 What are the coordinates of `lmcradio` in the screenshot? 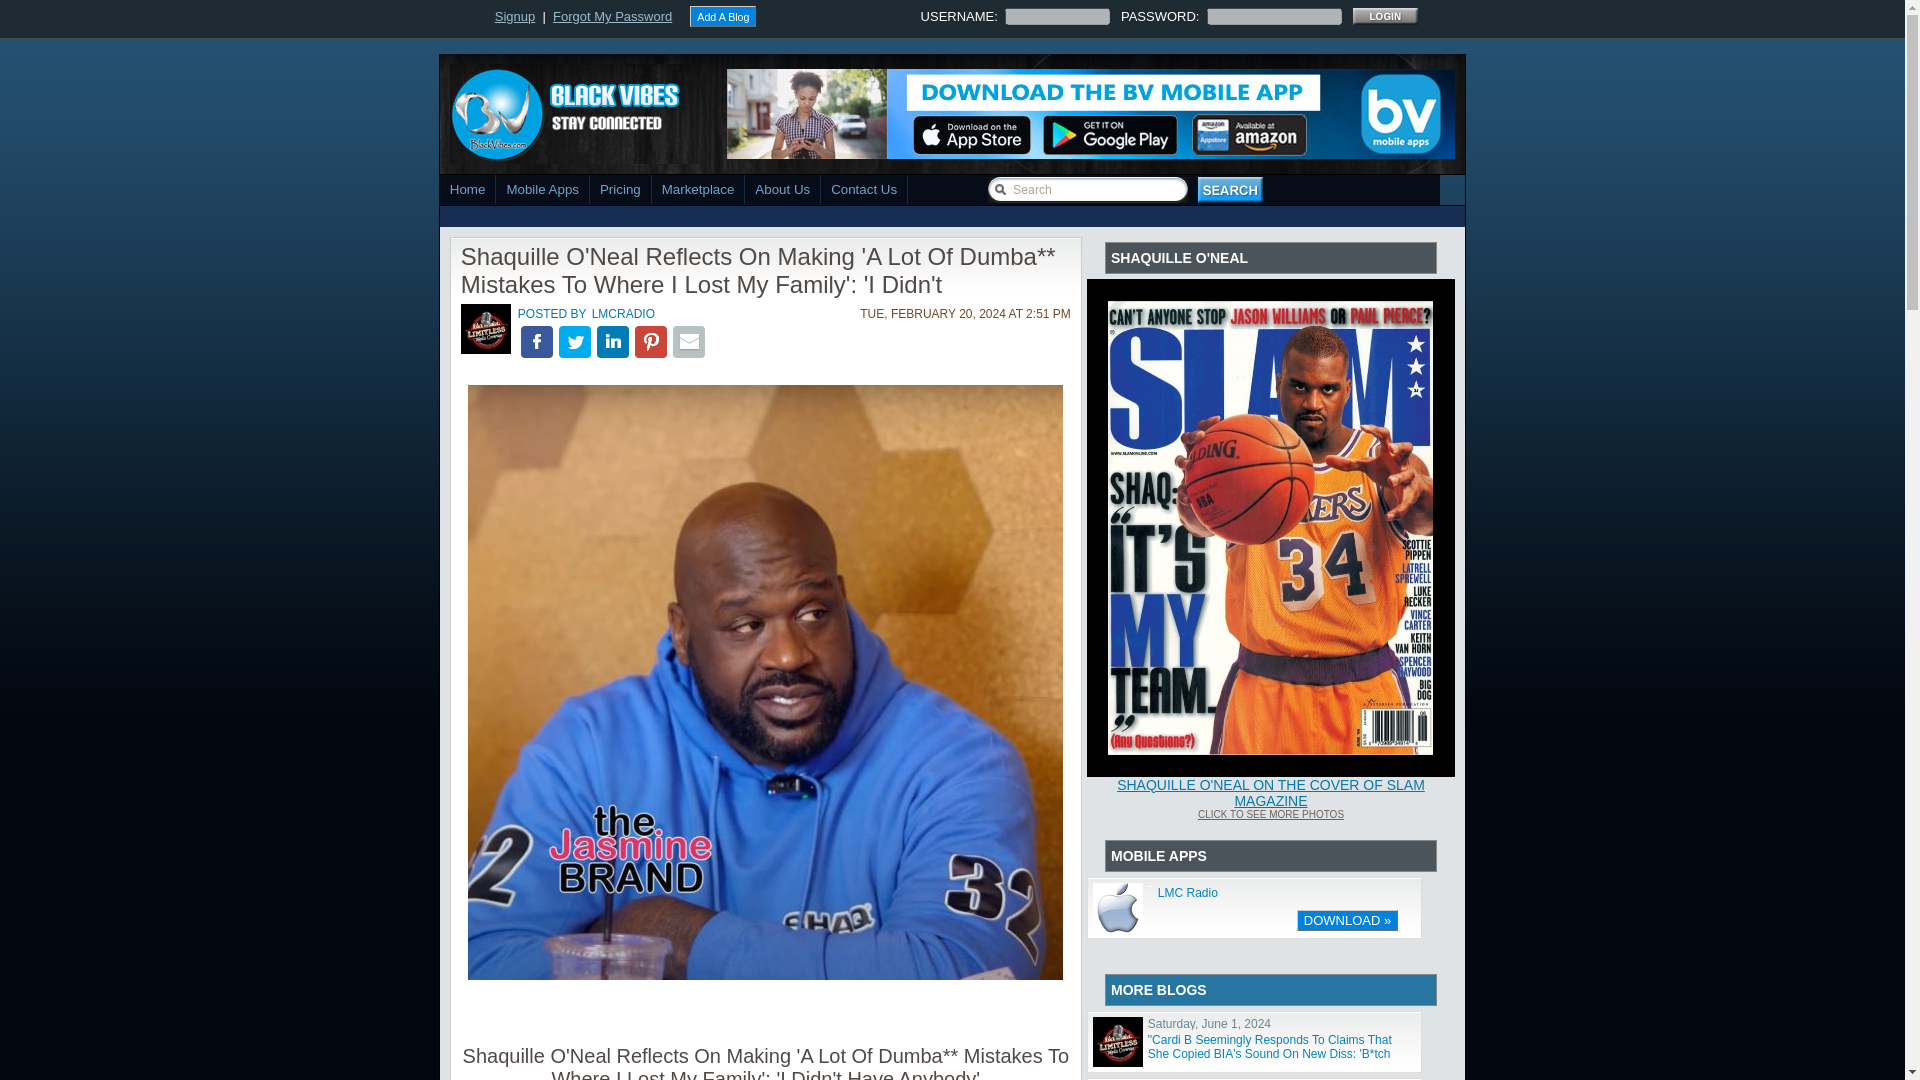 It's located at (485, 328).